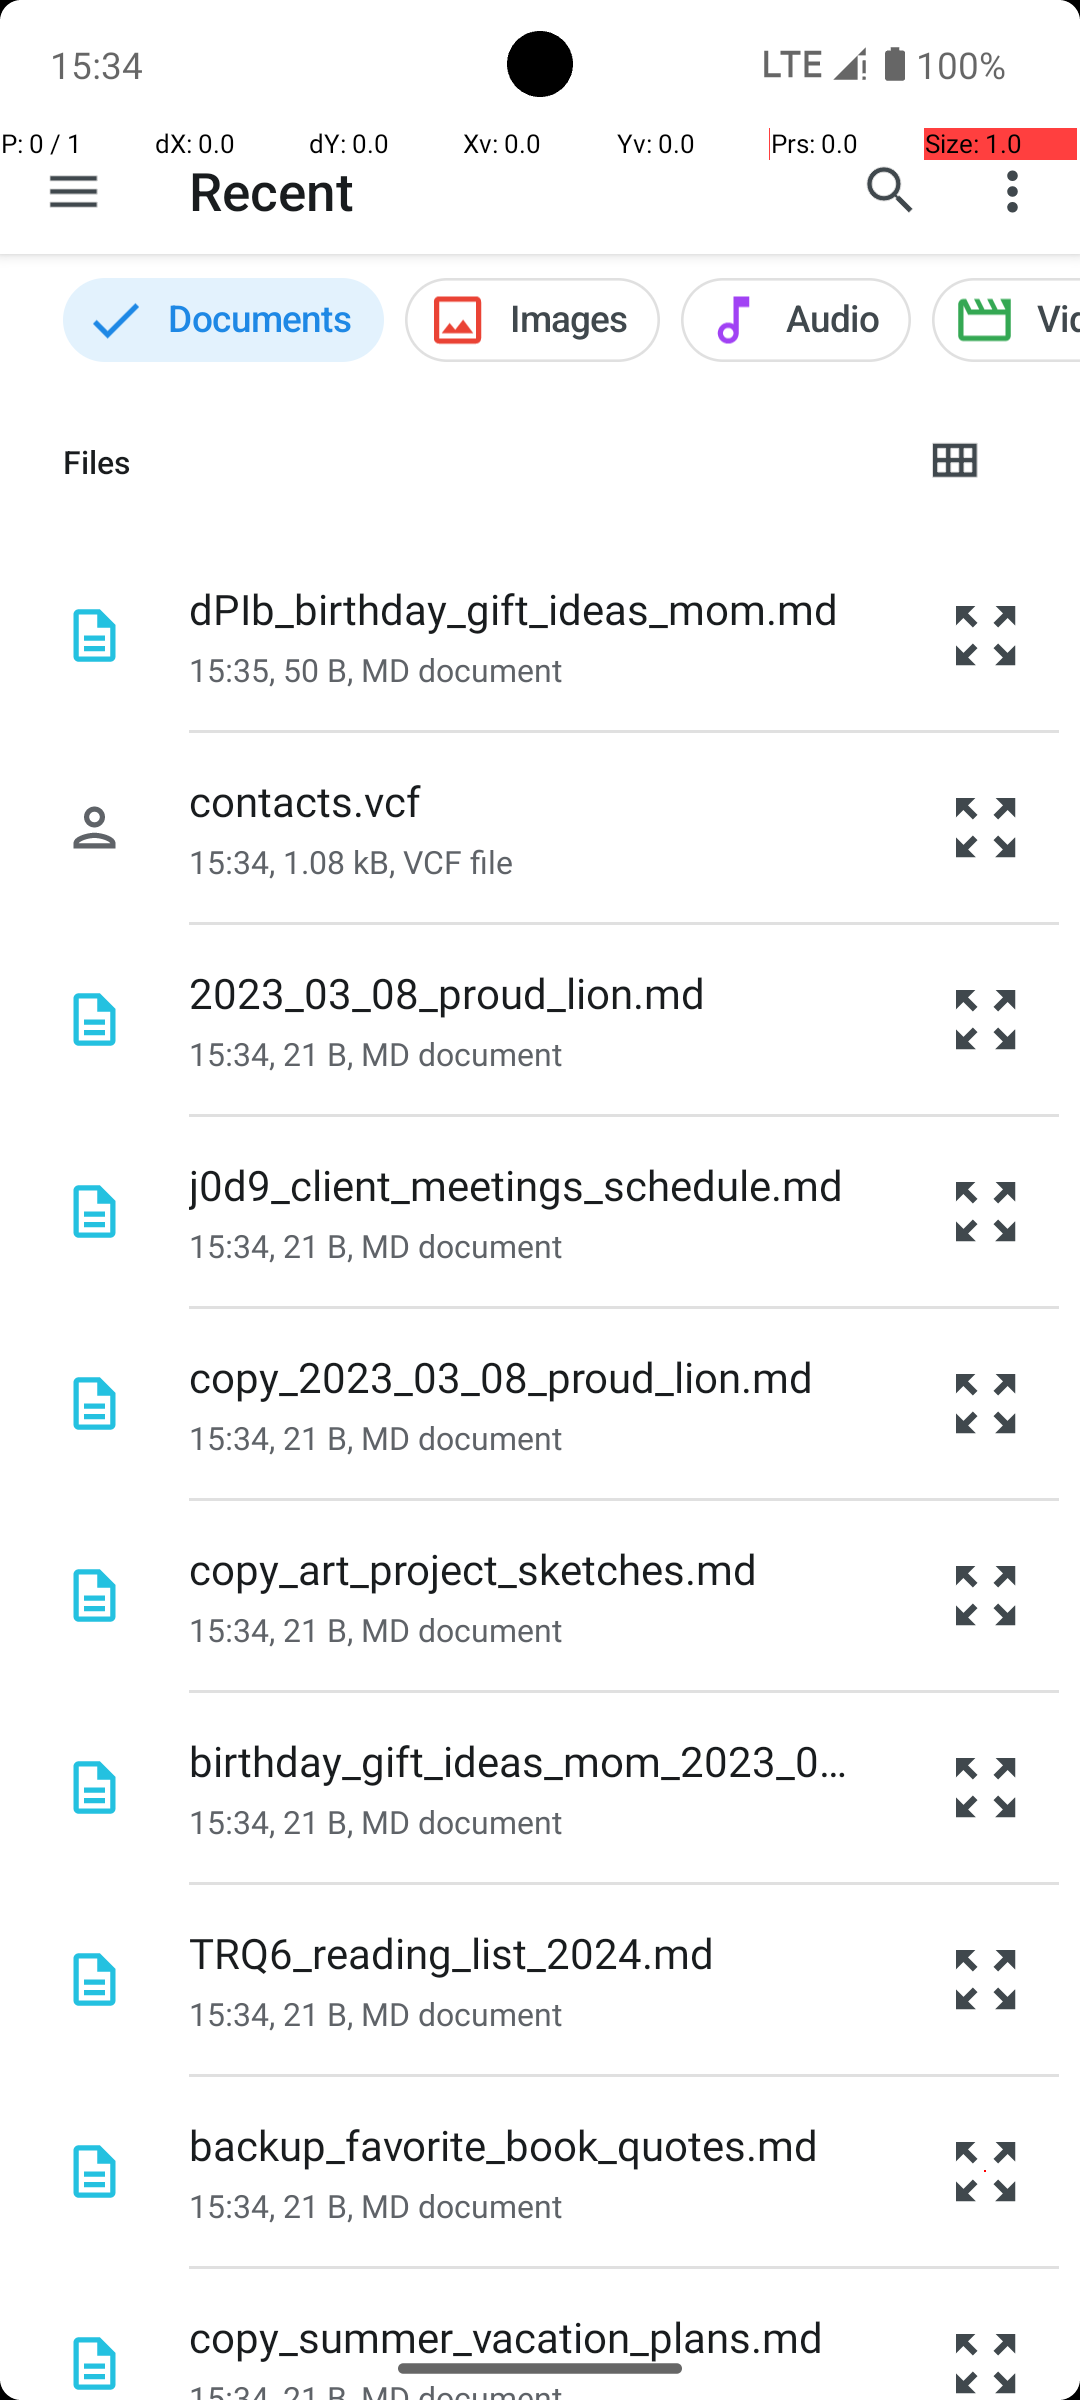 Image resolution: width=1080 pixels, height=2400 pixels. Describe the element at coordinates (519, 1760) in the screenshot. I see `birthday_gift_ideas_mom_2023_07_04.md` at that location.